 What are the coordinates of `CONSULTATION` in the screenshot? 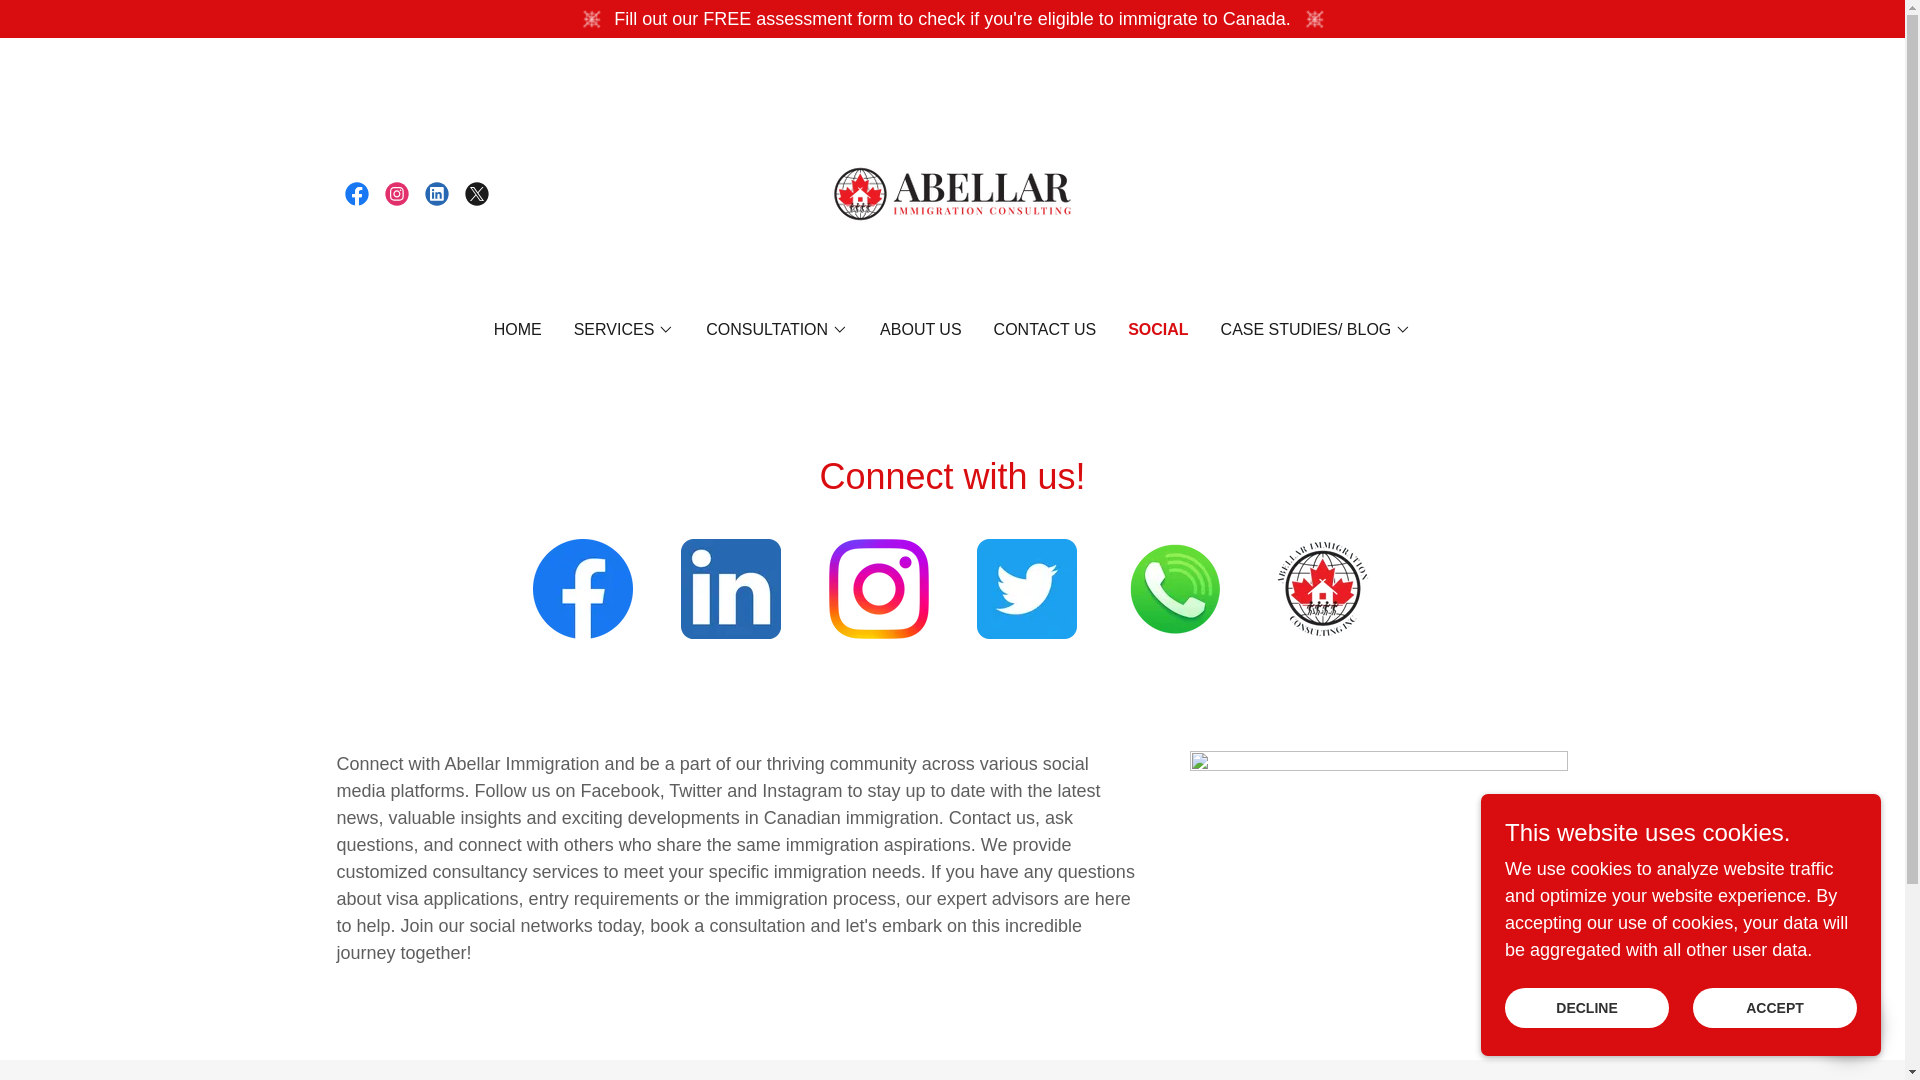 It's located at (777, 330).